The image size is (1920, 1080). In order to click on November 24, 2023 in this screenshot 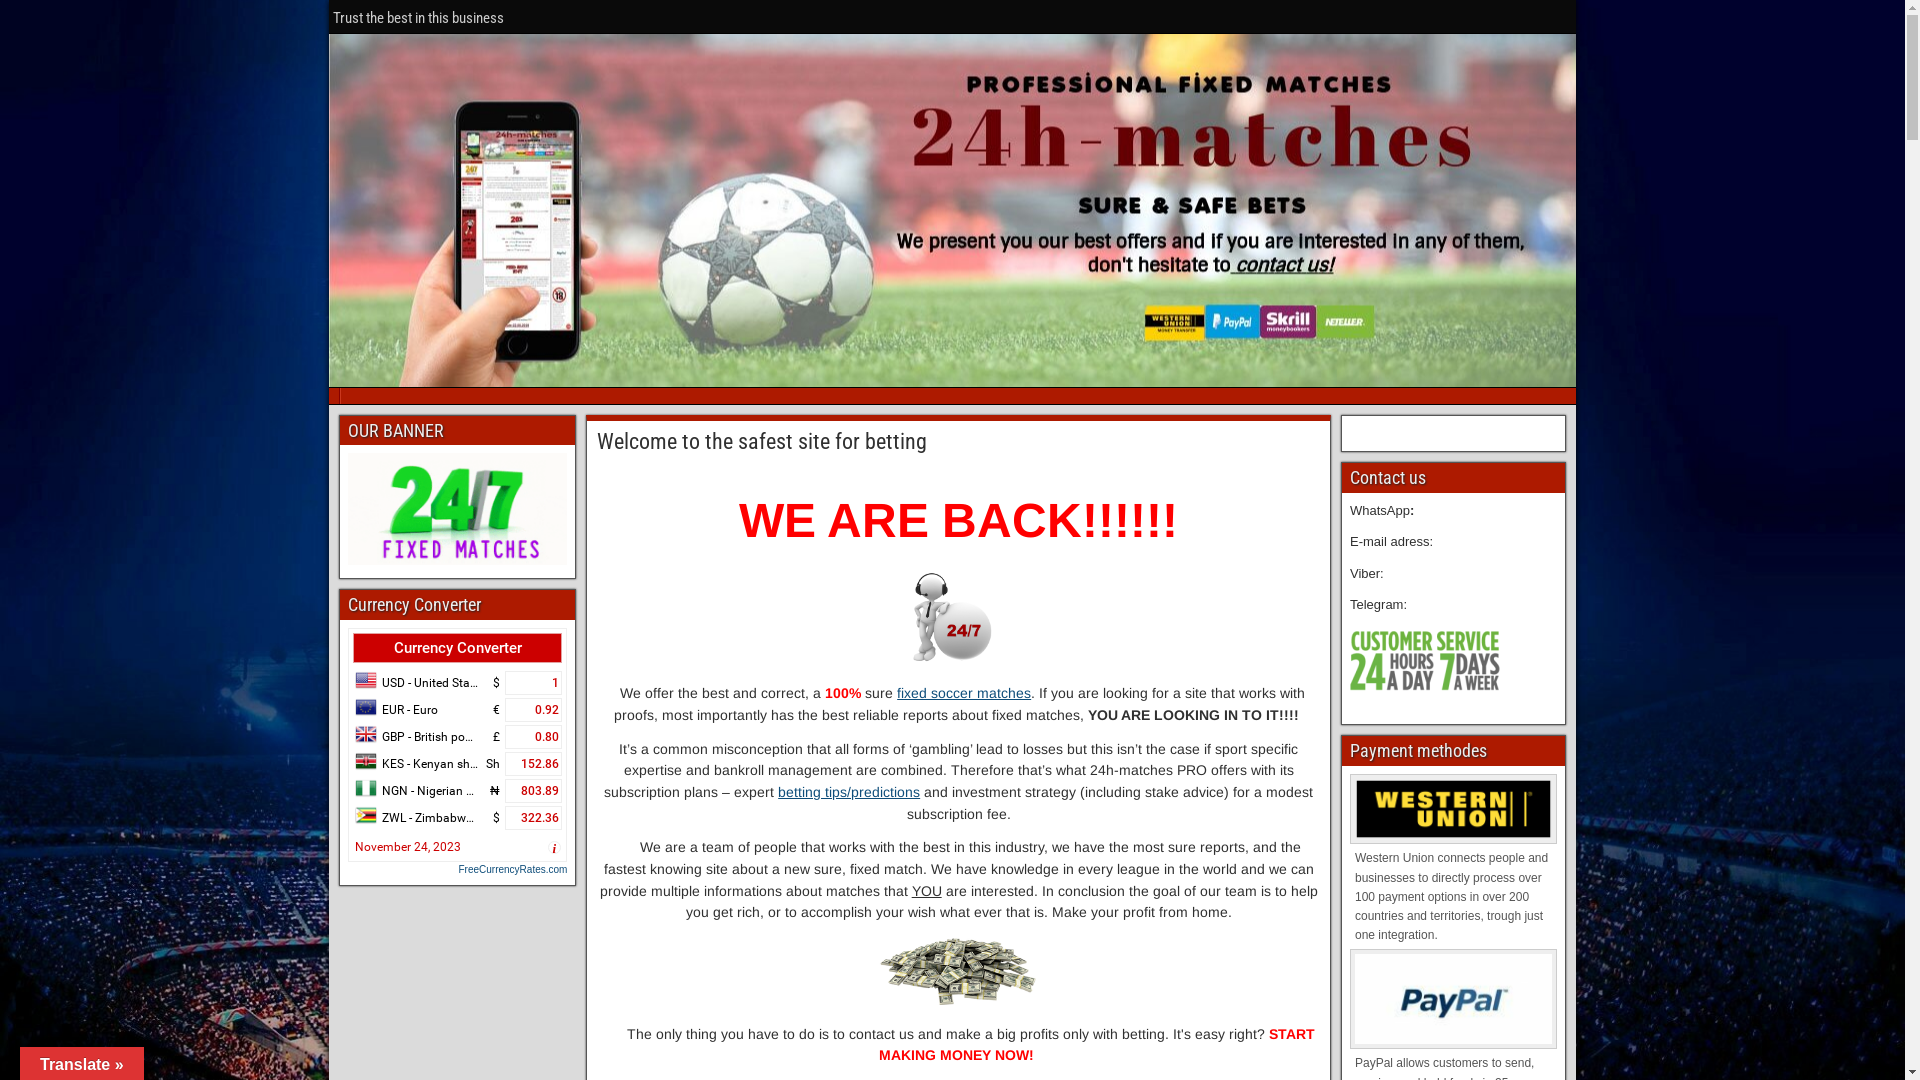, I will do `click(408, 847)`.